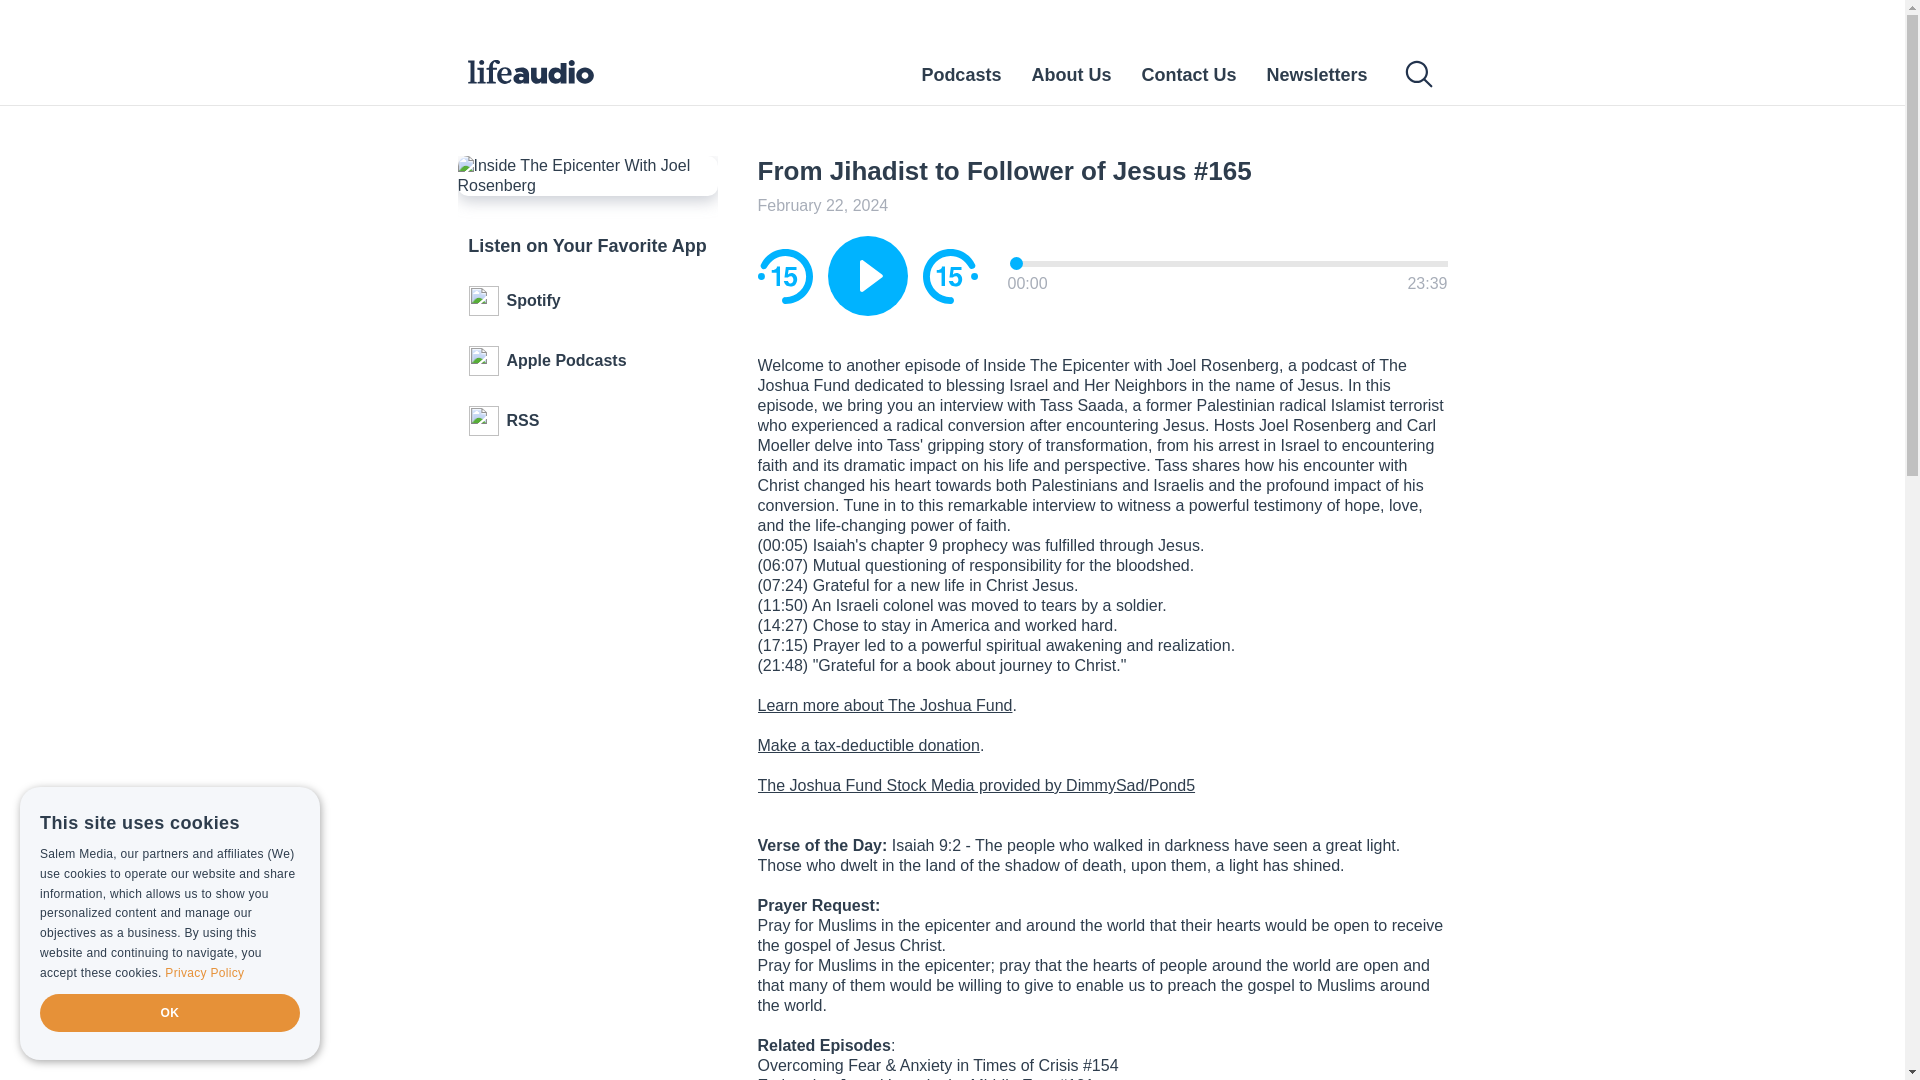 The width and height of the screenshot is (1920, 1080). Describe the element at coordinates (1229, 262) in the screenshot. I see `0.01` at that location.